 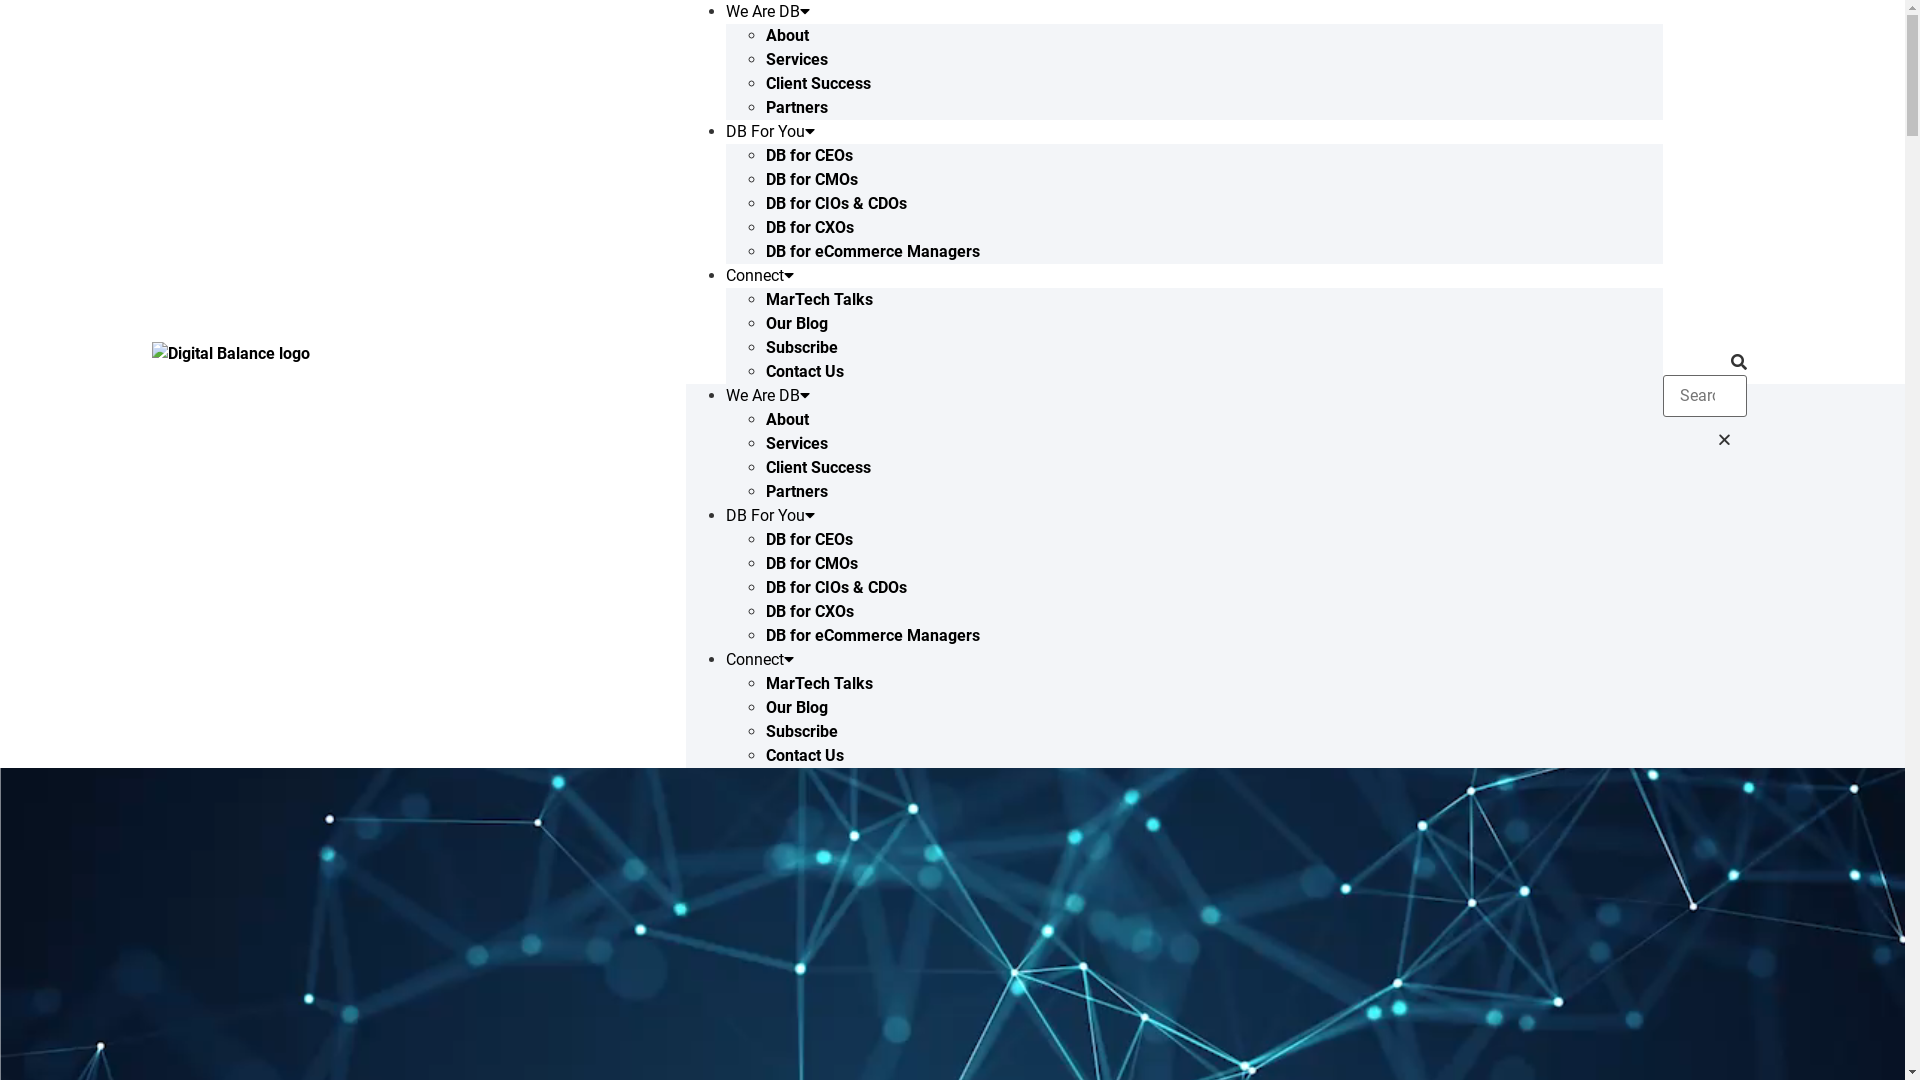 What do you see at coordinates (820, 684) in the screenshot?
I see `MarTech Talks` at bounding box center [820, 684].